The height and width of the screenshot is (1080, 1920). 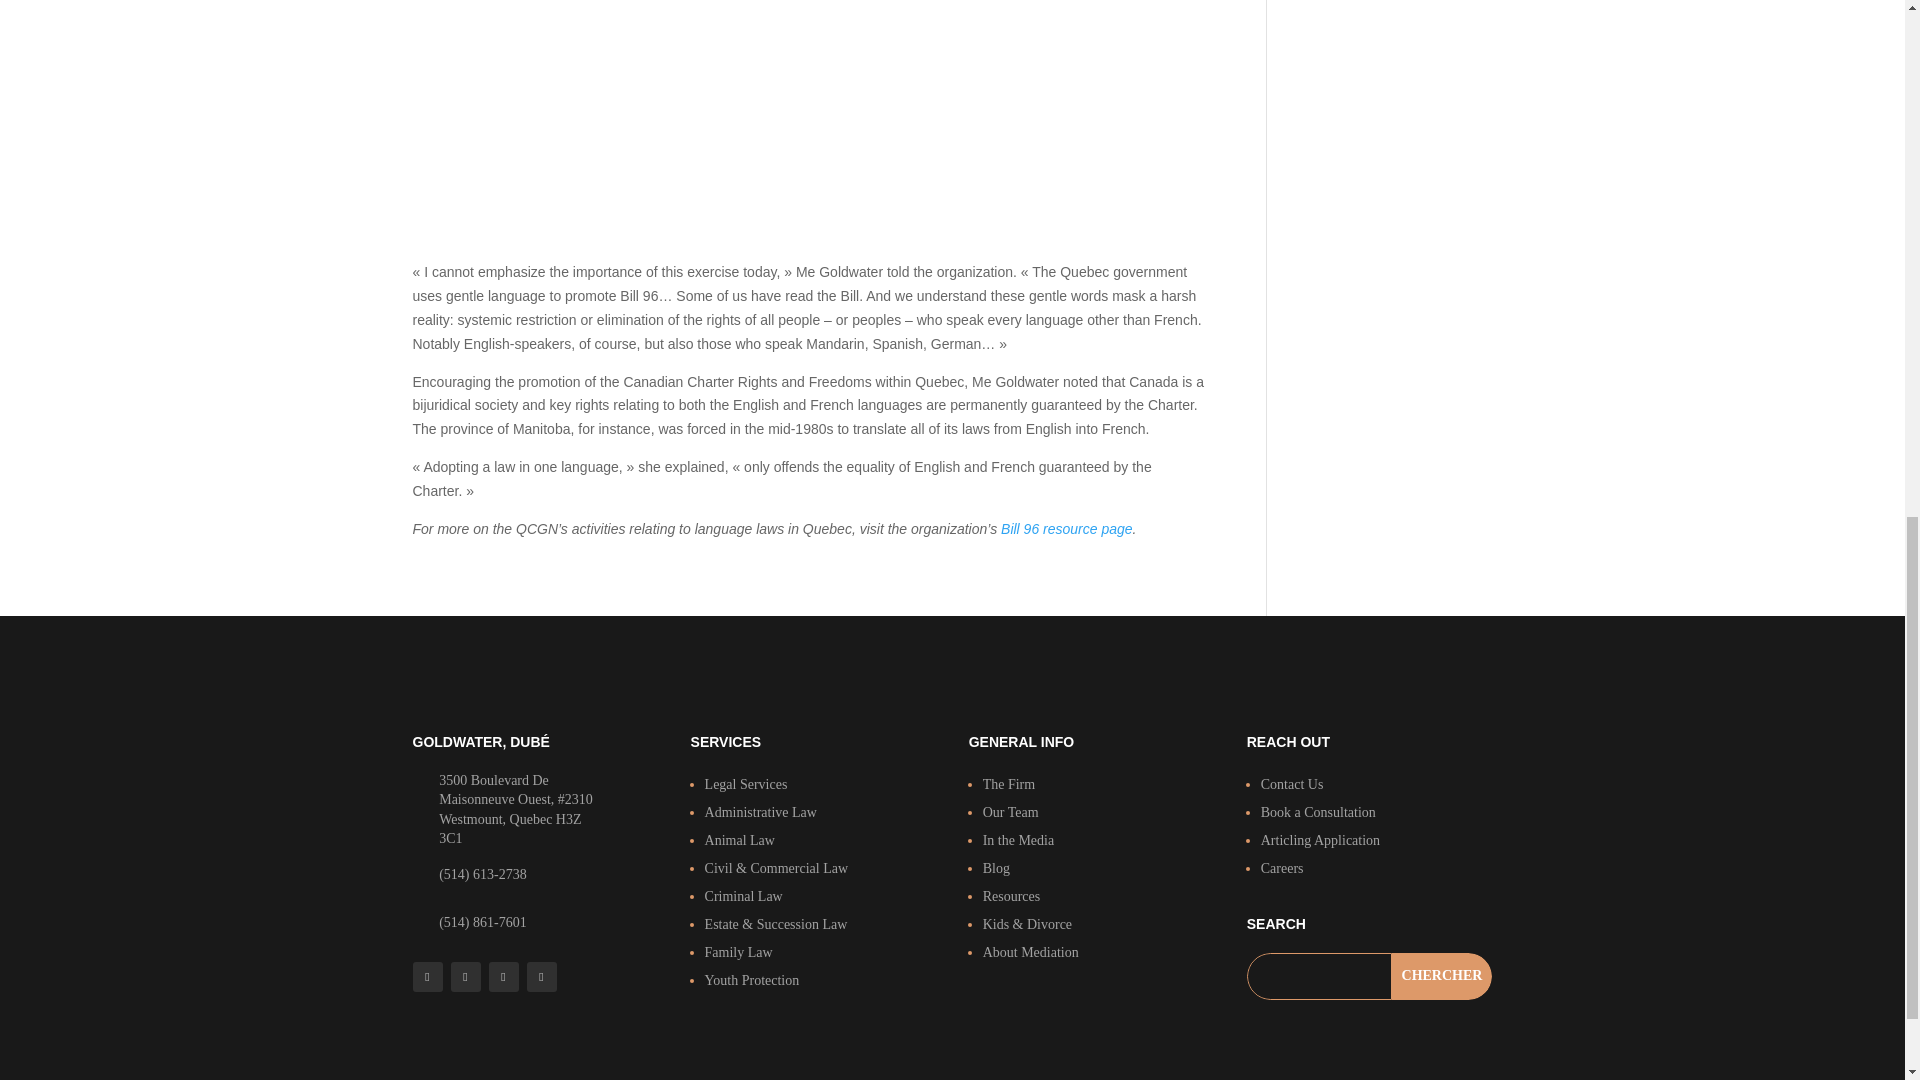 What do you see at coordinates (502, 977) in the screenshot?
I see `Suivez sur Instagram` at bounding box center [502, 977].